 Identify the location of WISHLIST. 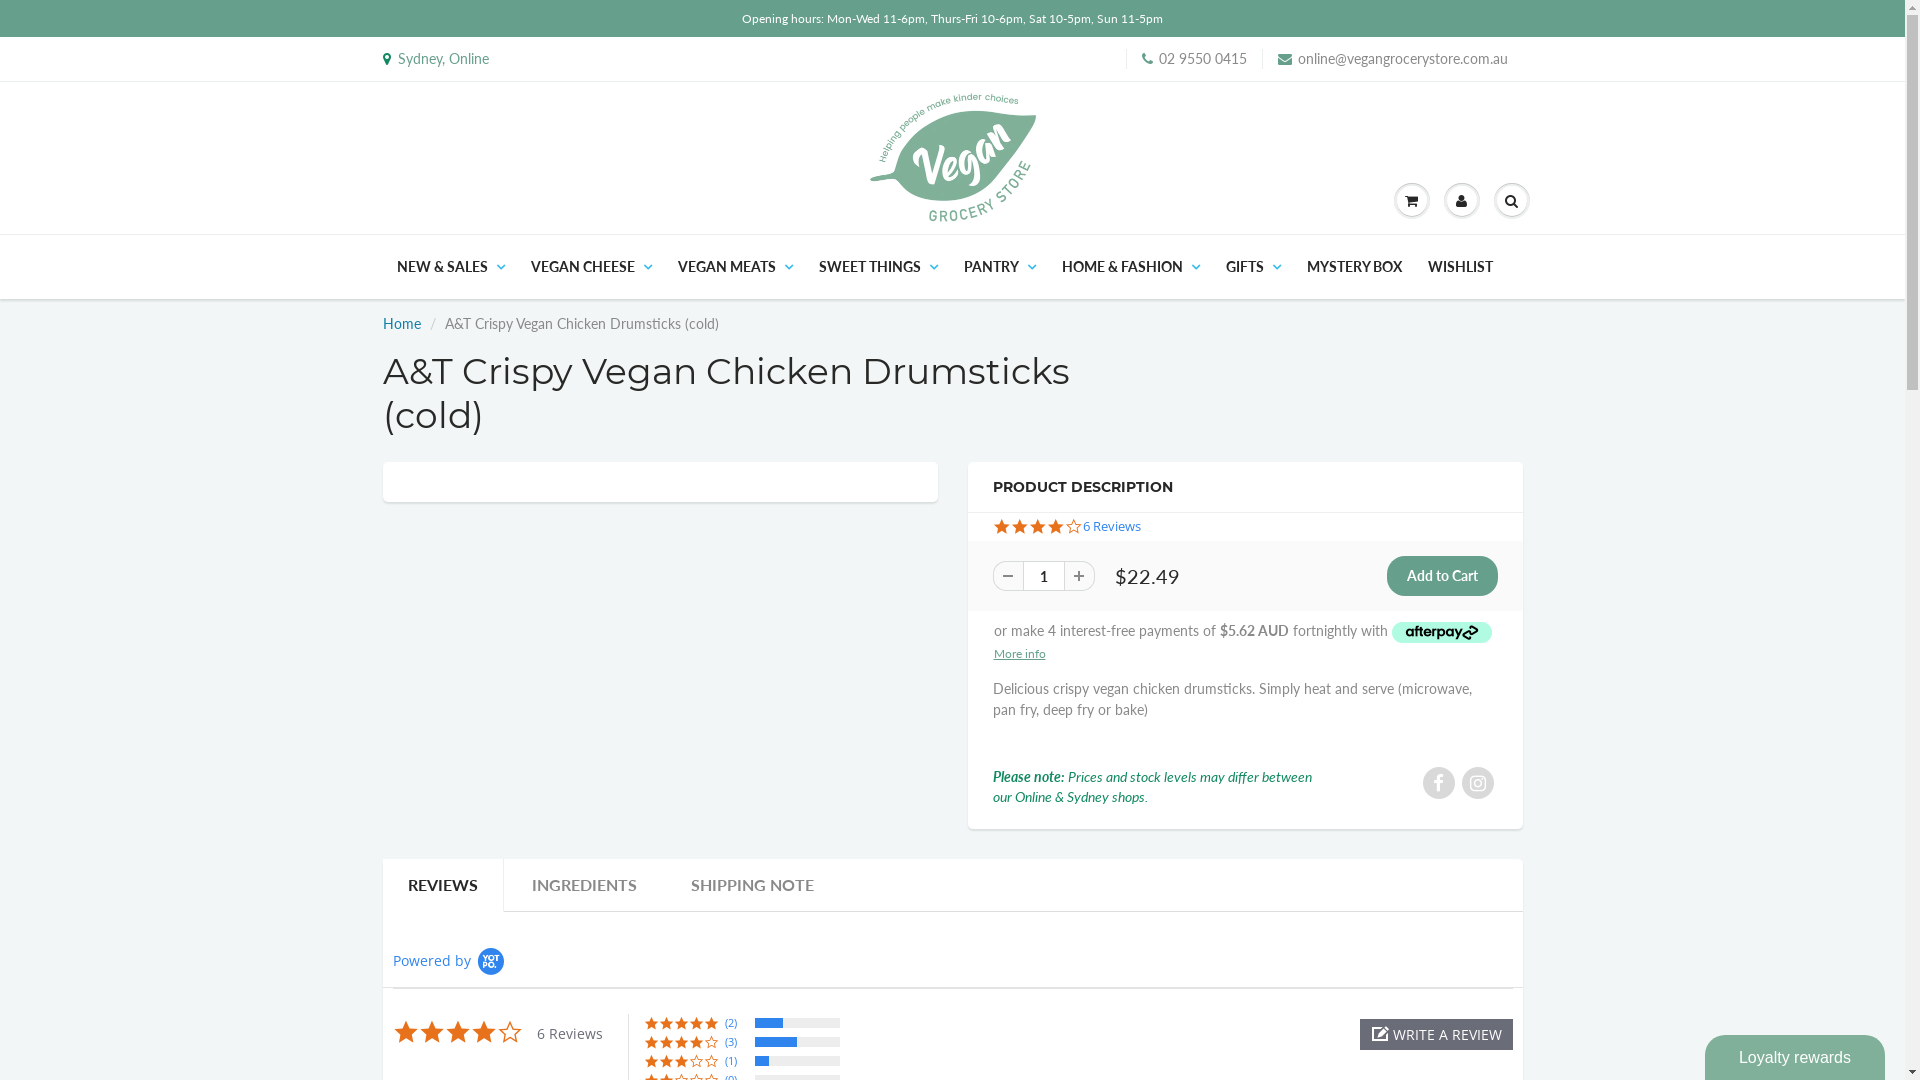
(1460, 267).